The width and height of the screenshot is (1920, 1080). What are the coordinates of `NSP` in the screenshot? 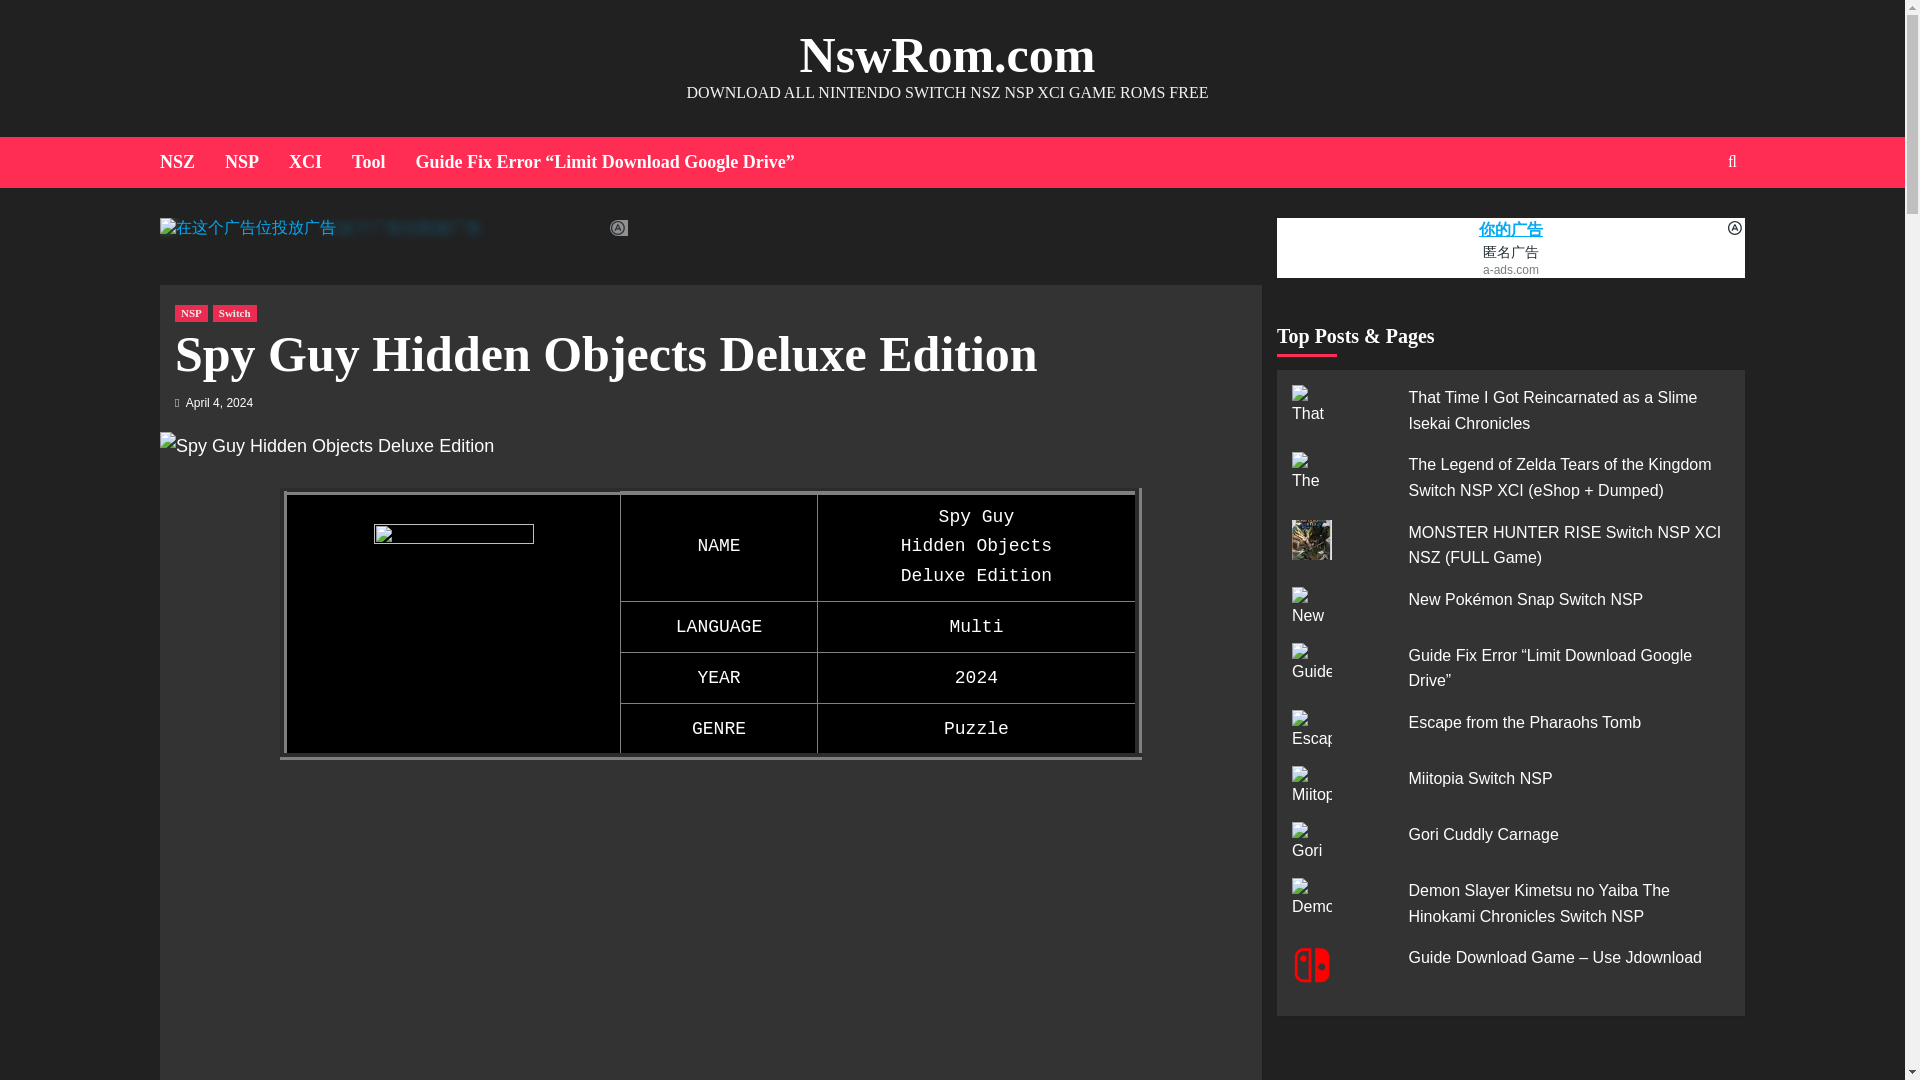 It's located at (190, 312).